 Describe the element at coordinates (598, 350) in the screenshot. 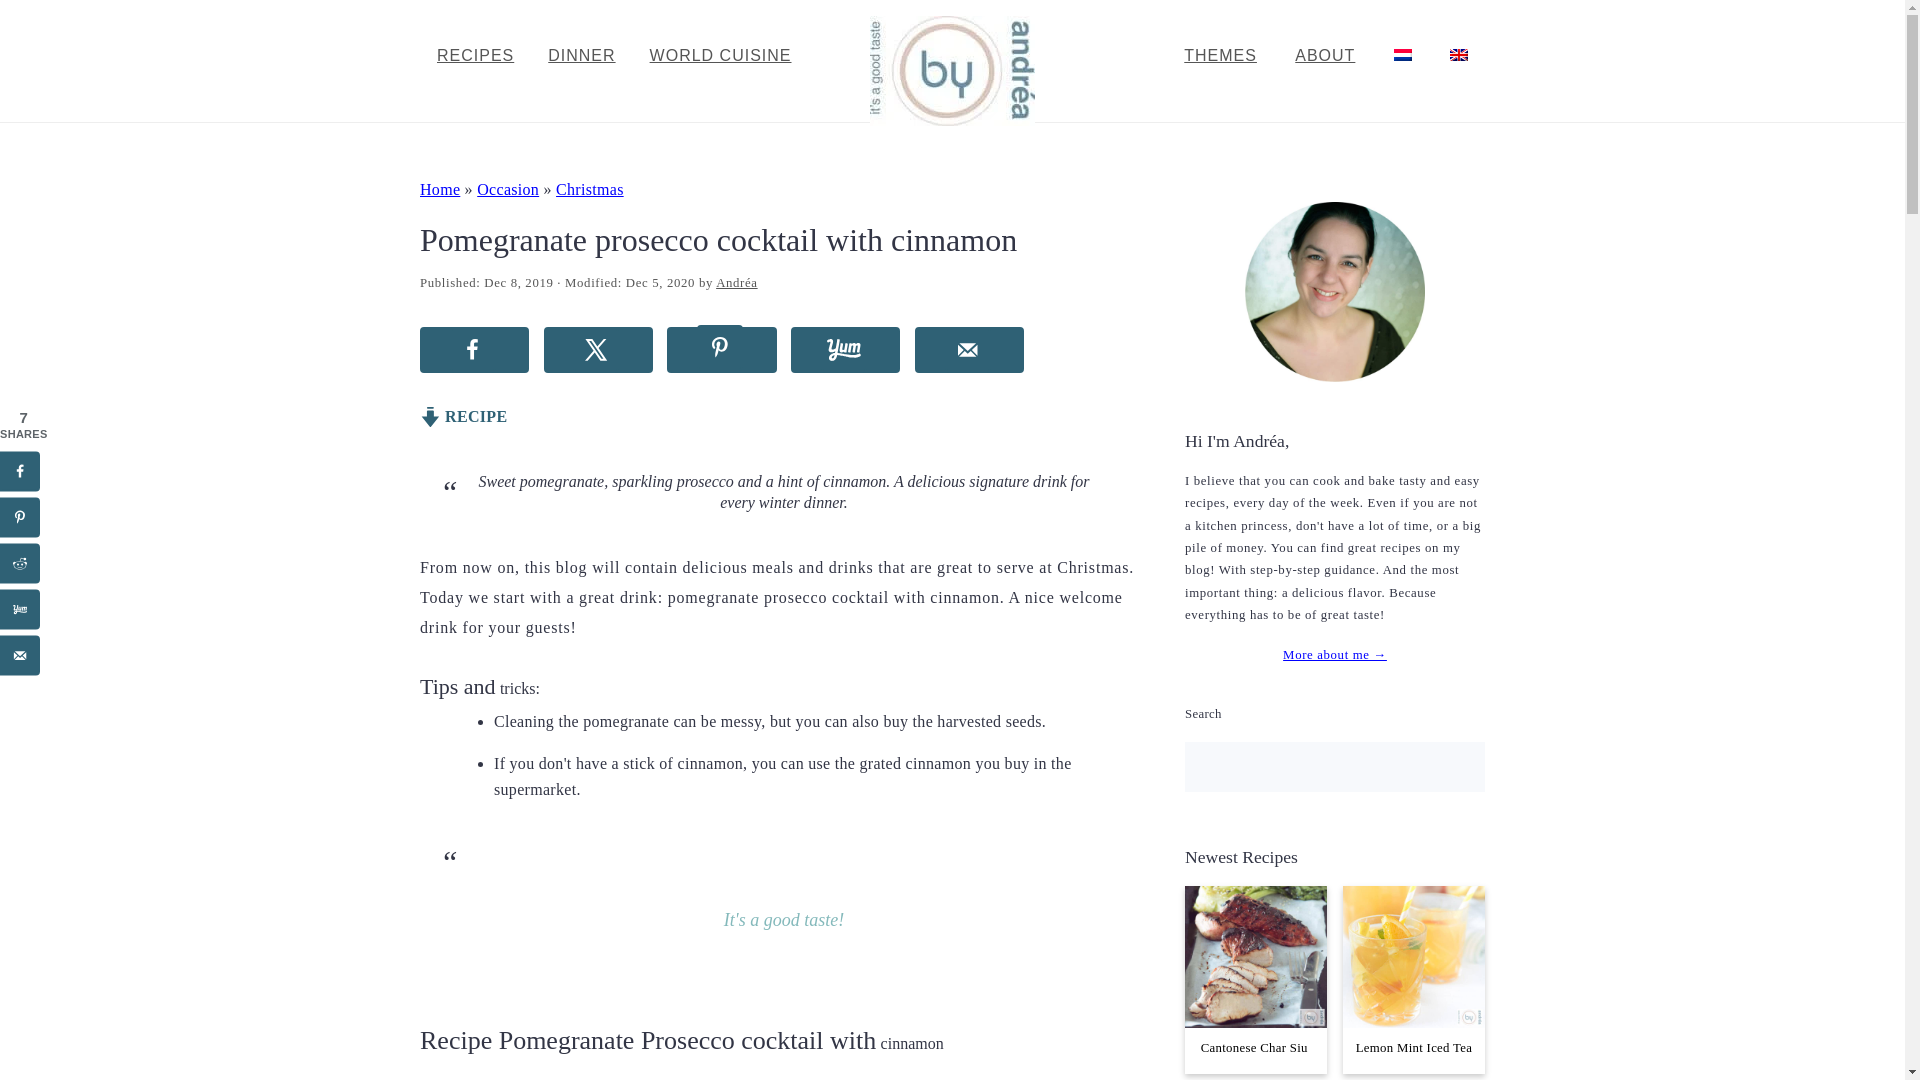

I see `Share on X` at that location.